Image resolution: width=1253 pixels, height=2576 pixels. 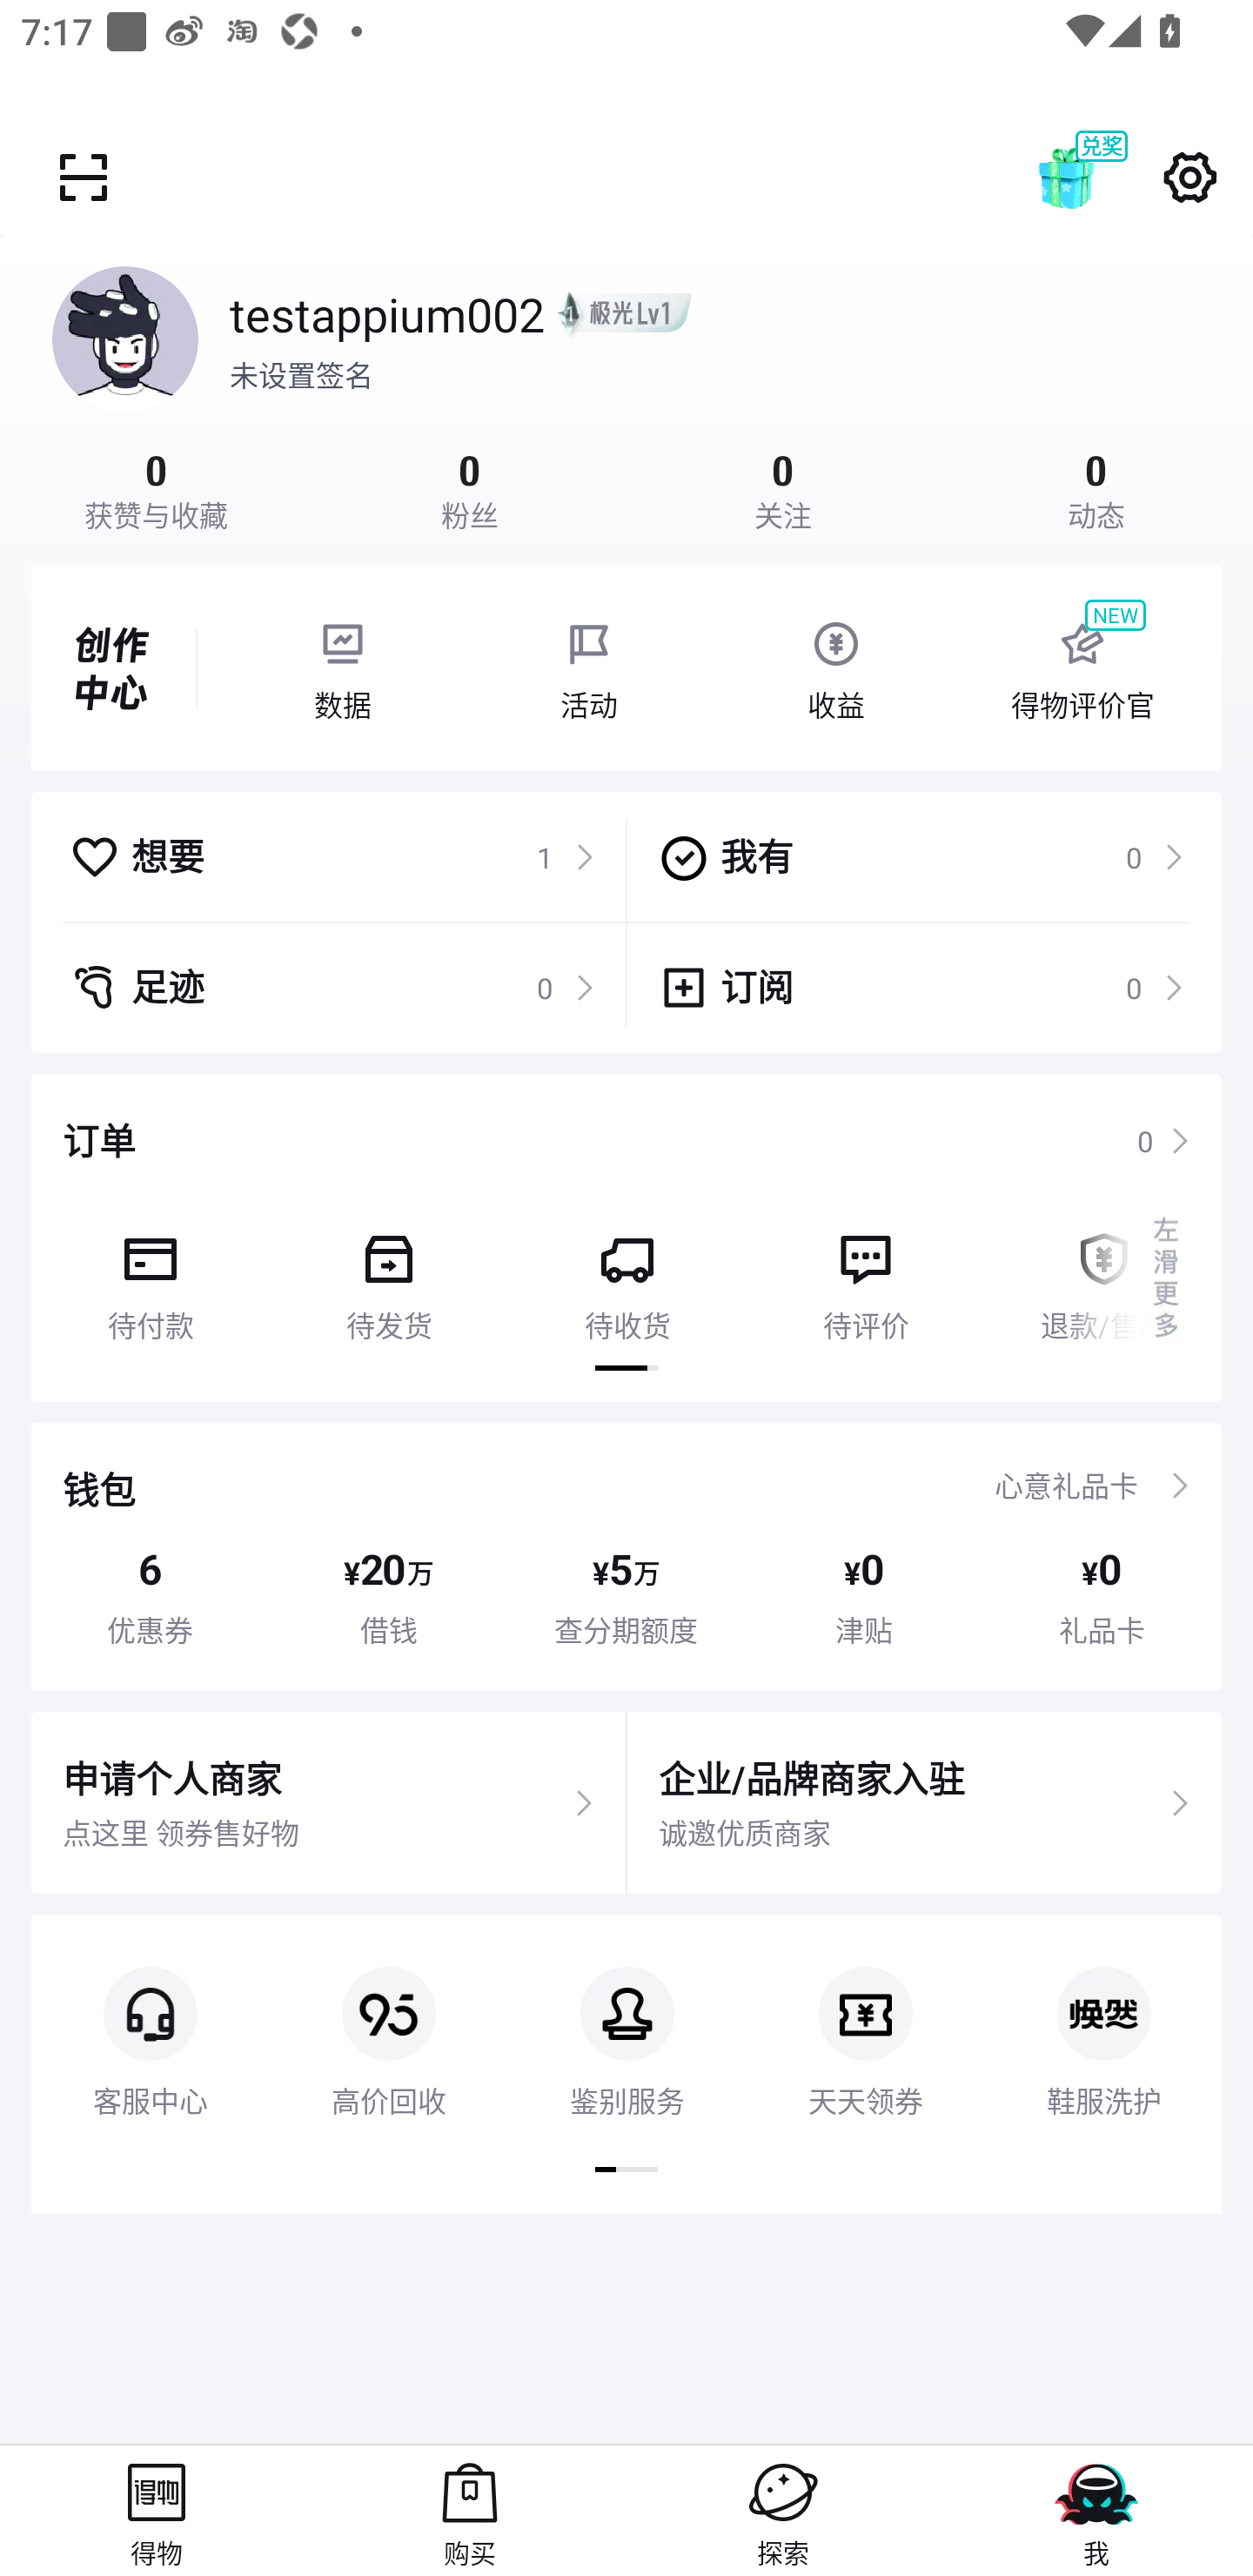 What do you see at coordinates (470, 2510) in the screenshot?
I see `购买` at bounding box center [470, 2510].